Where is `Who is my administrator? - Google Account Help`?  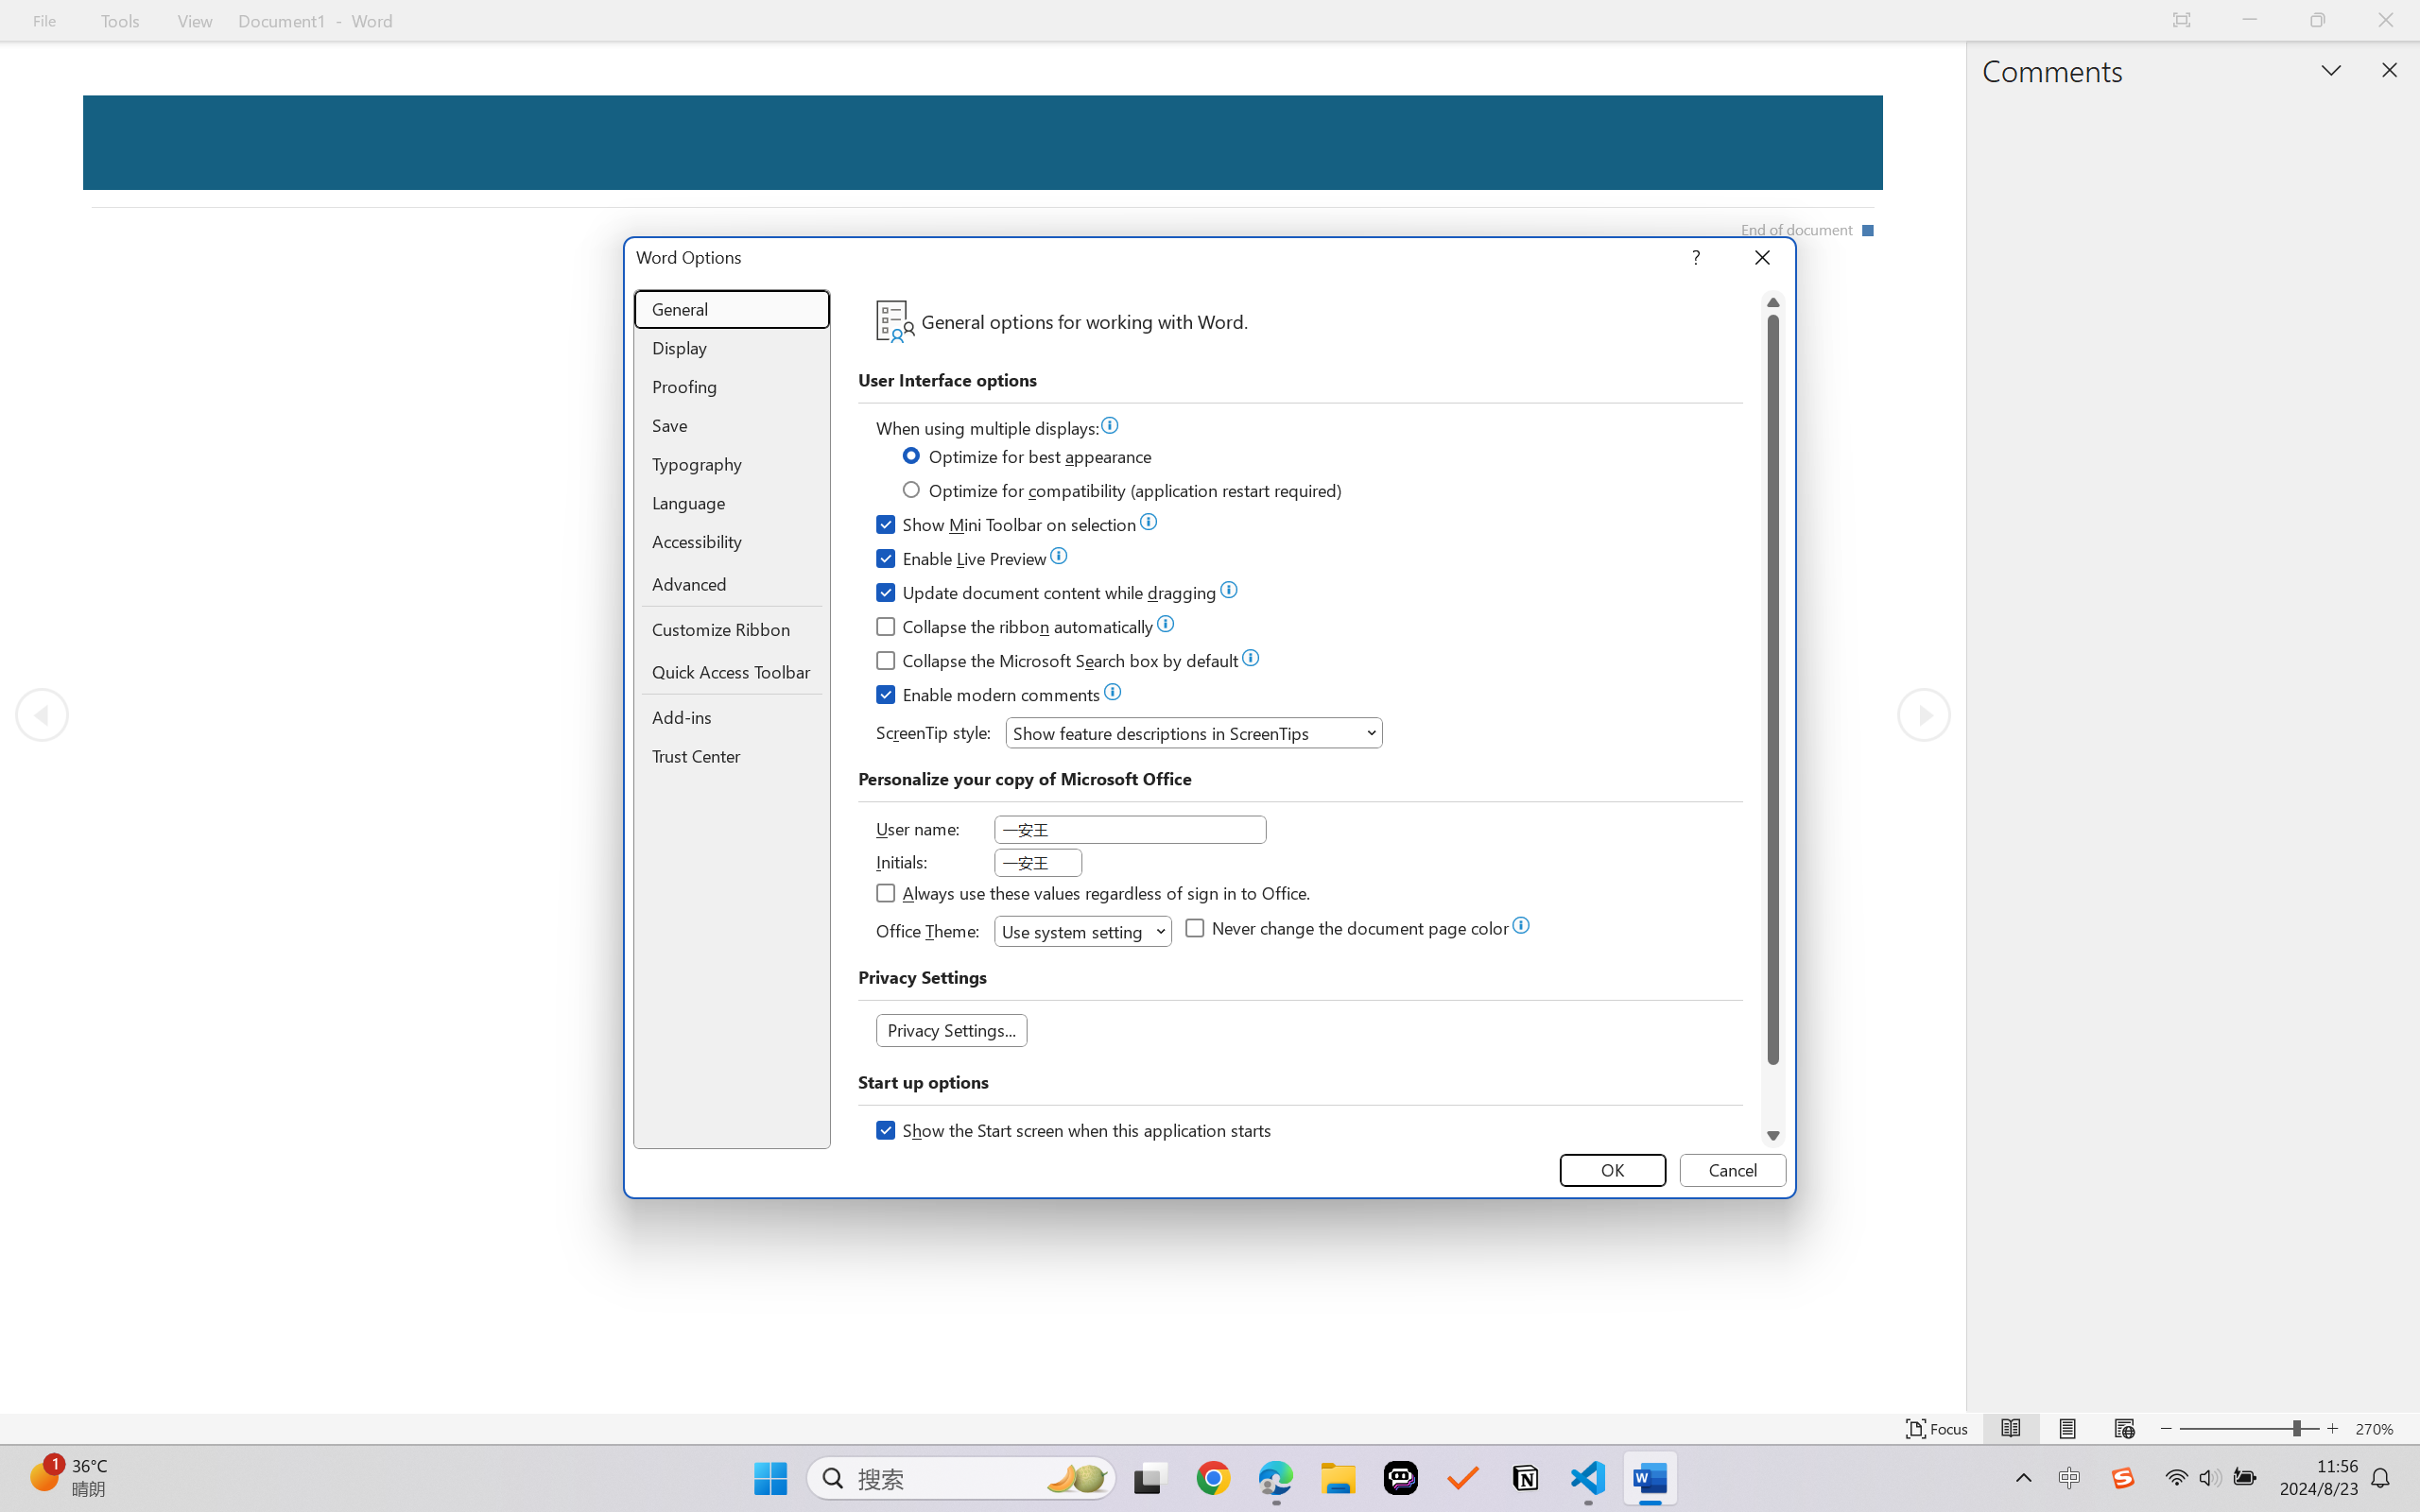 Who is my administrator? - Google Account Help is located at coordinates (465, 21).